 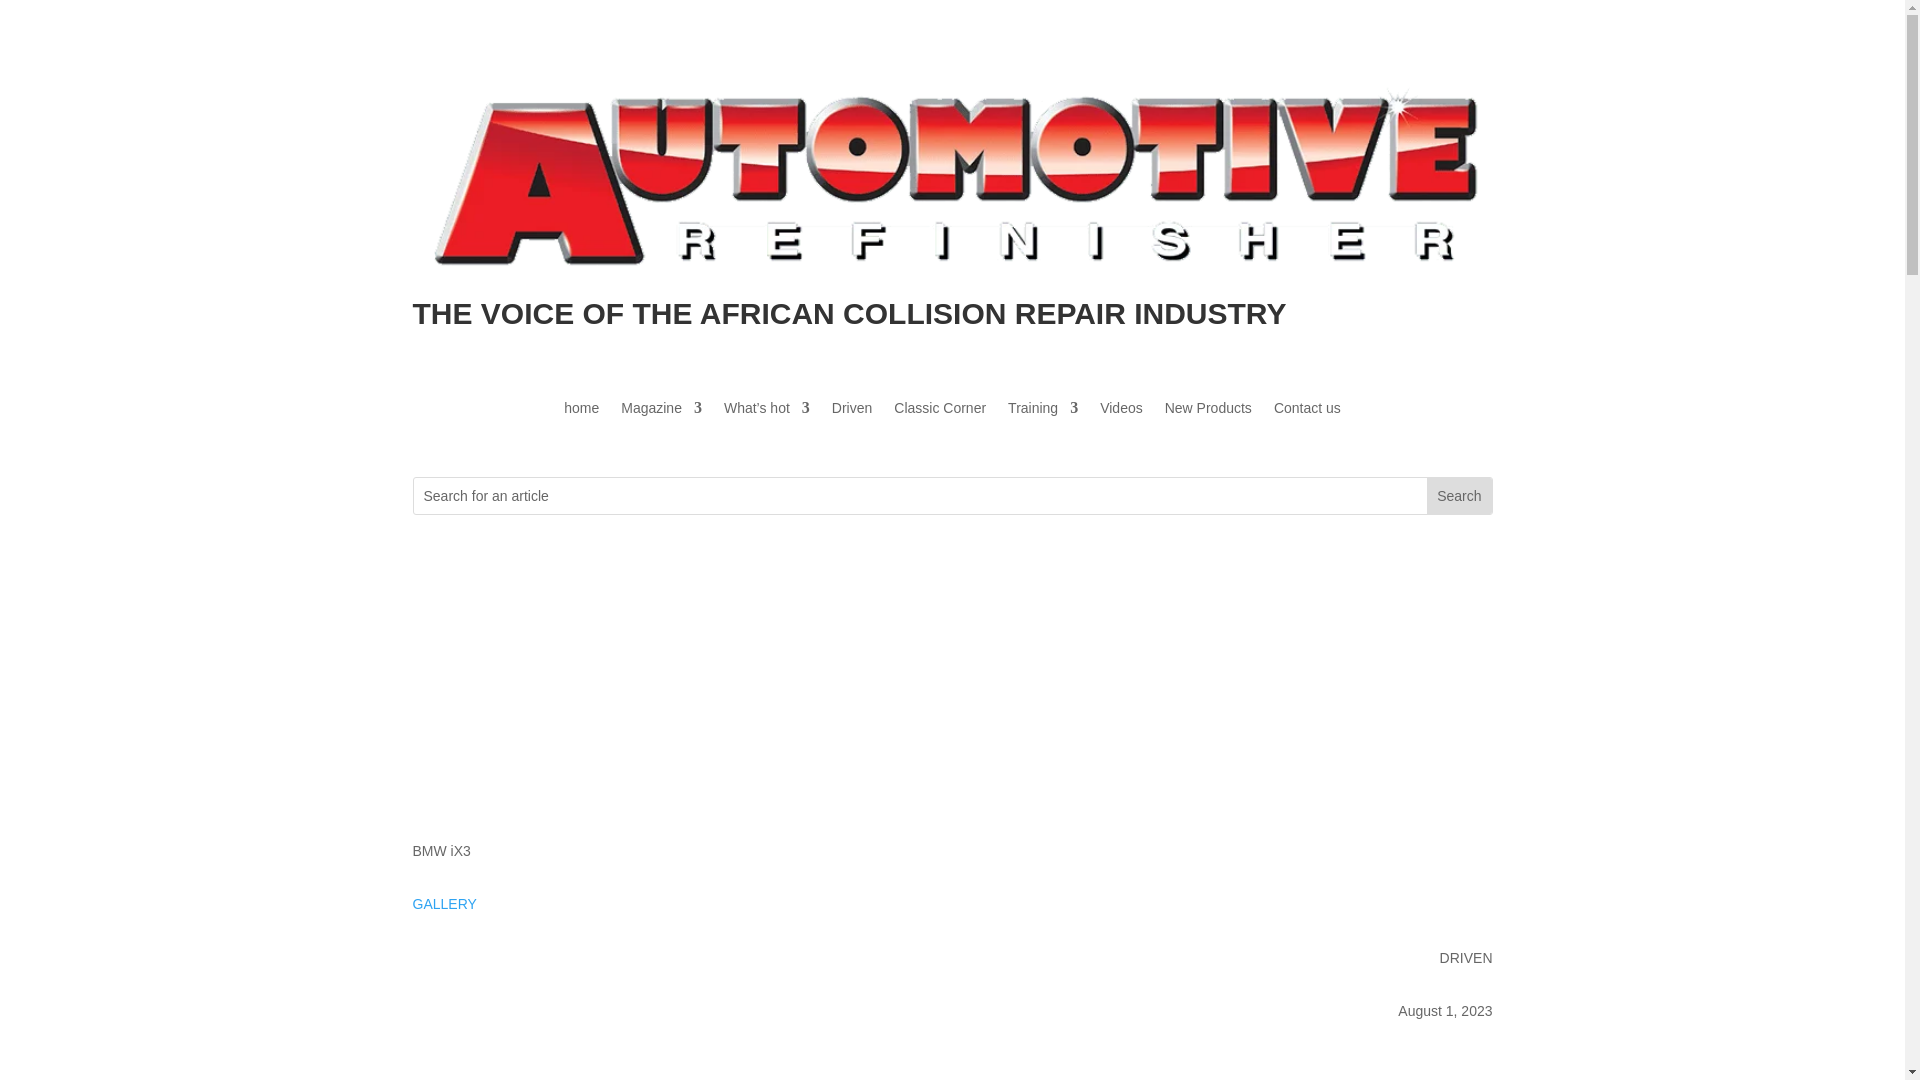 I want to click on GALLERY, so click(x=444, y=904).